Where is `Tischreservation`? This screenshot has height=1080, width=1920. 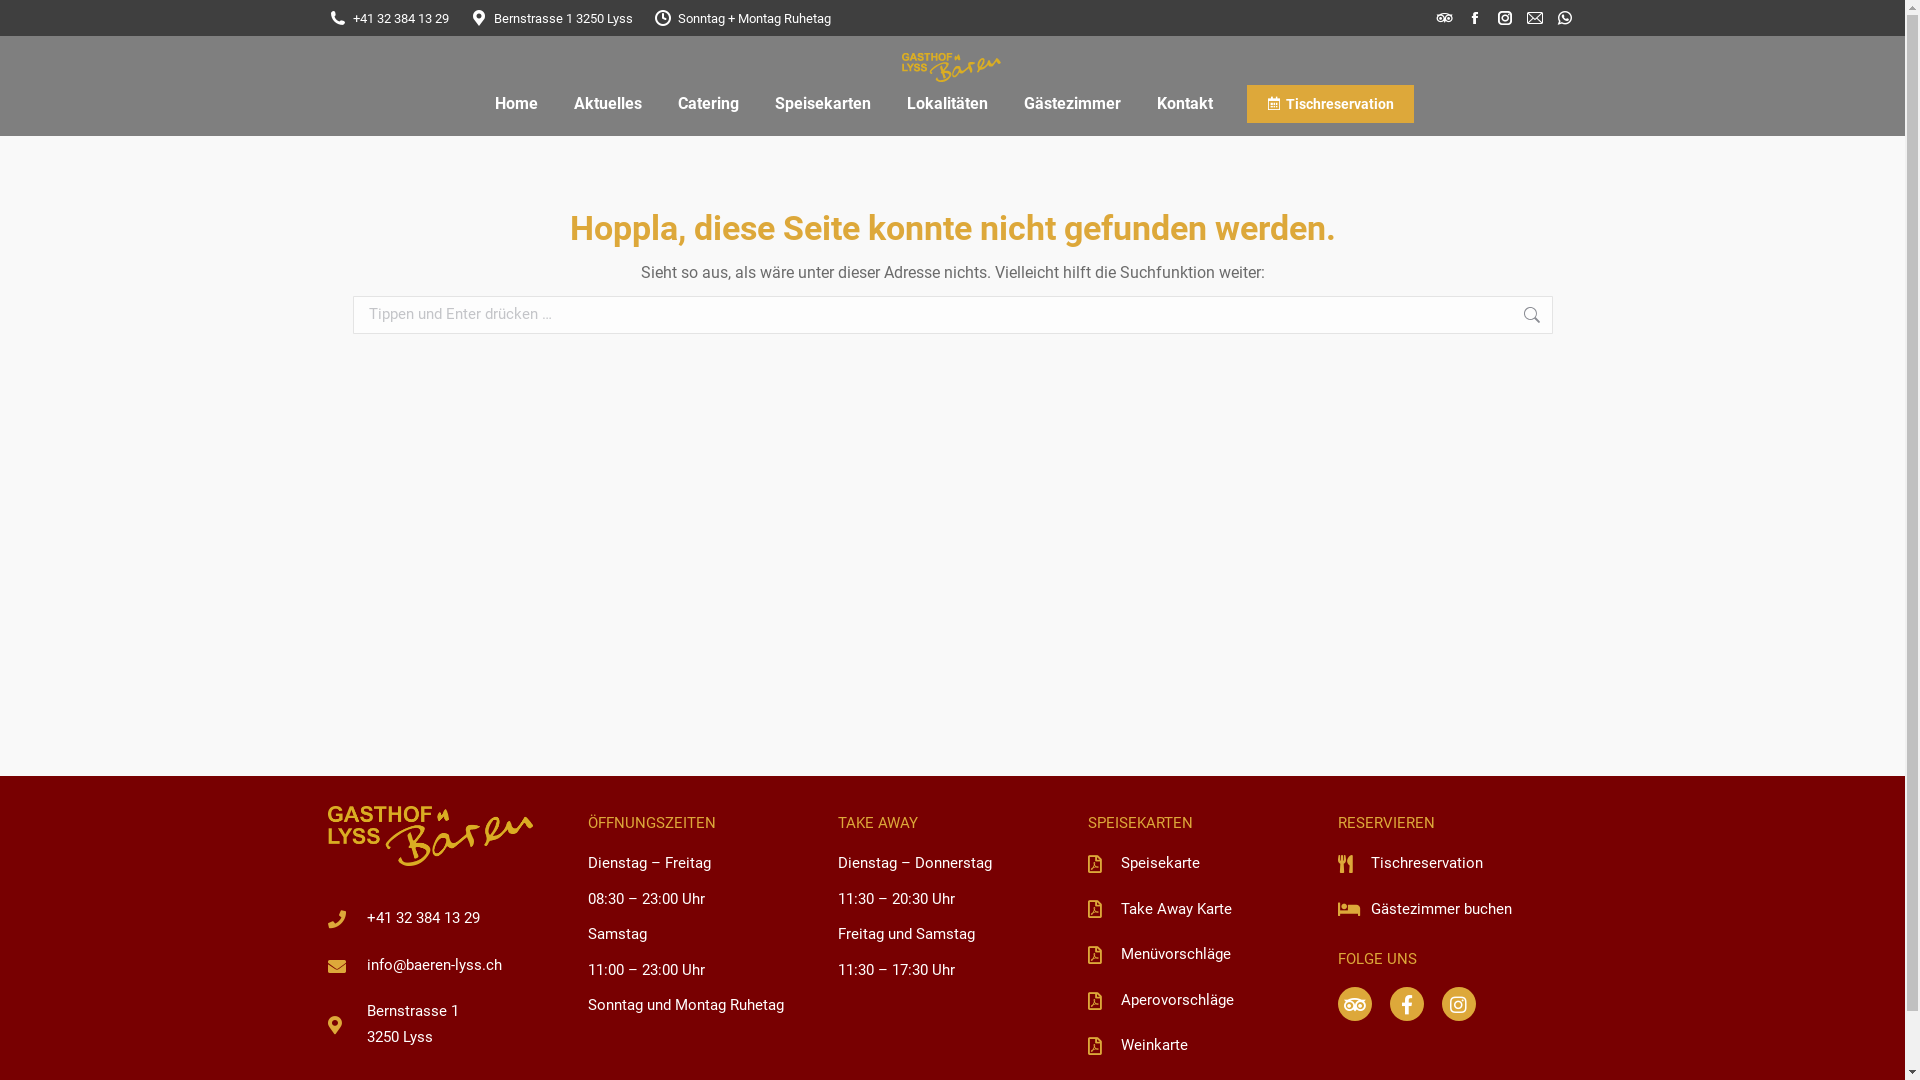 Tischreservation is located at coordinates (1330, 104).